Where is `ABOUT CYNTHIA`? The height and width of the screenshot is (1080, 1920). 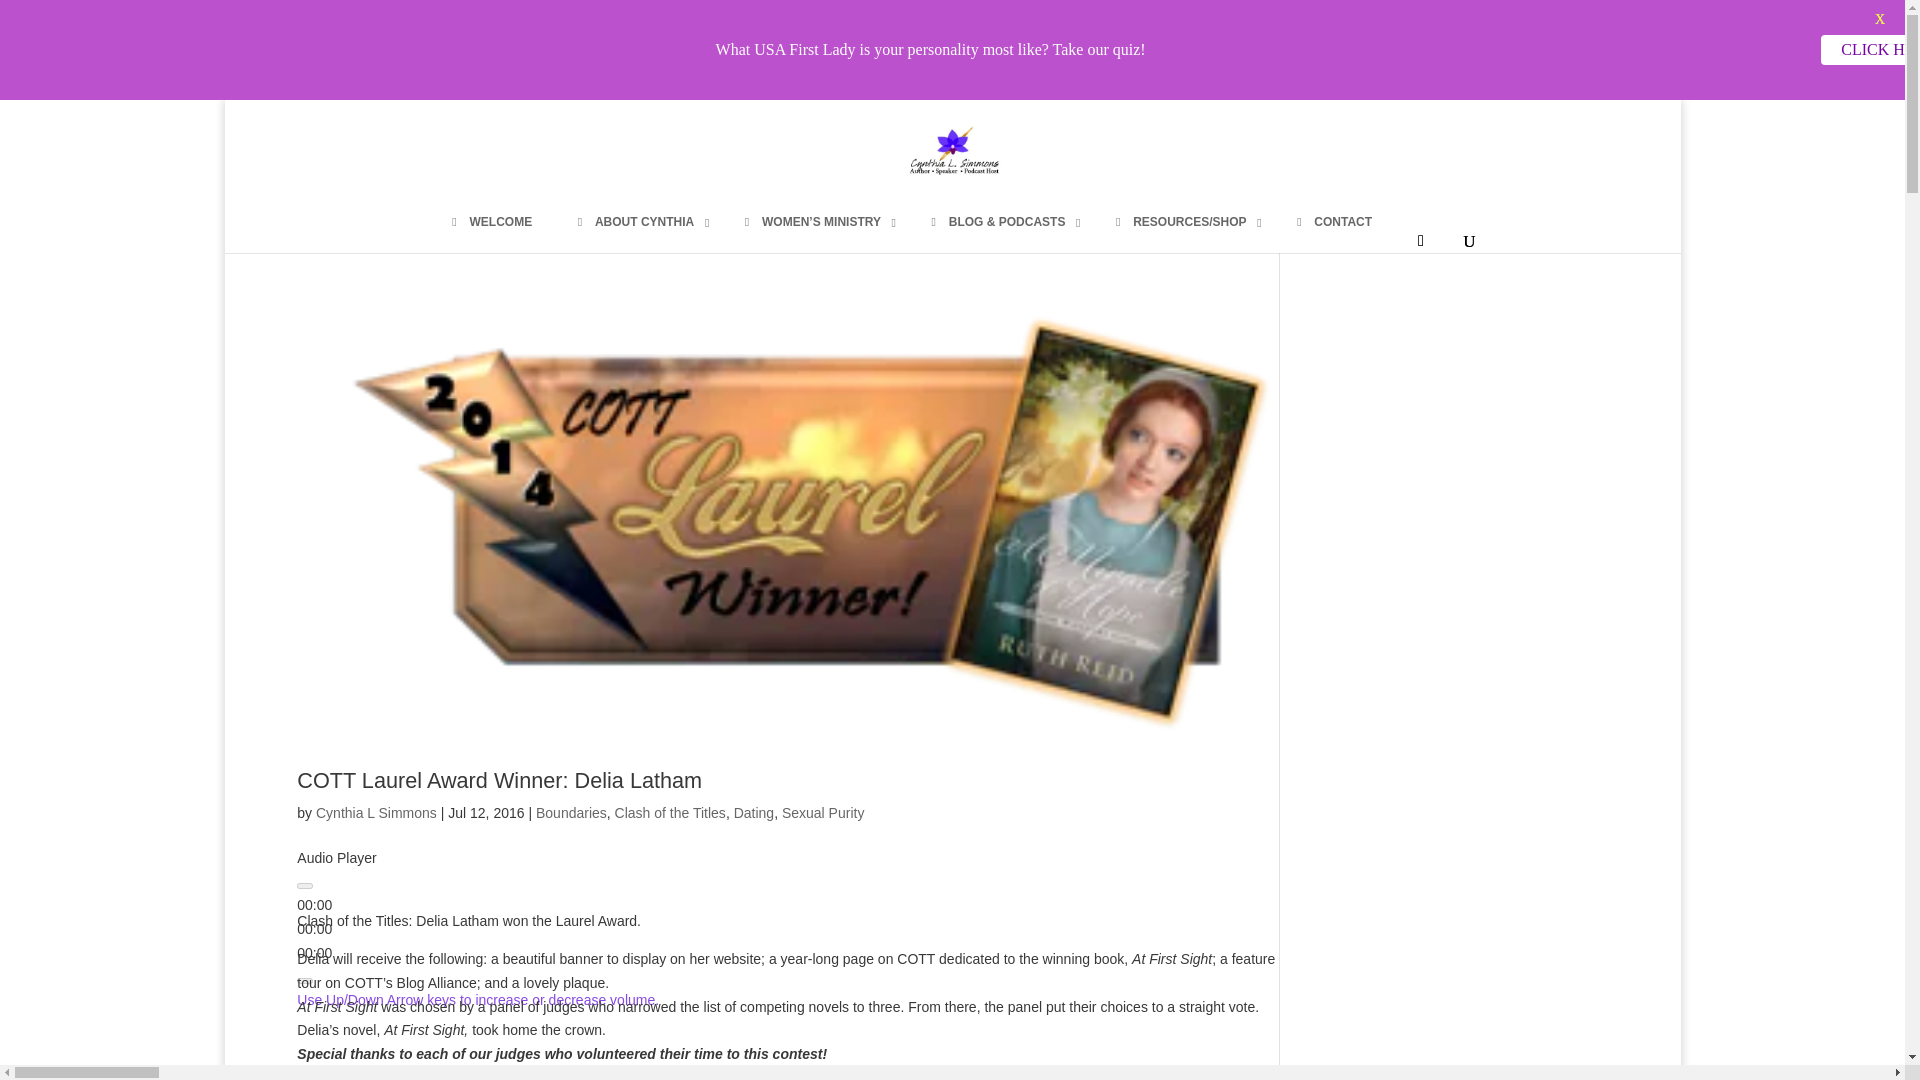
ABOUT CYNTHIA is located at coordinates (635, 222).